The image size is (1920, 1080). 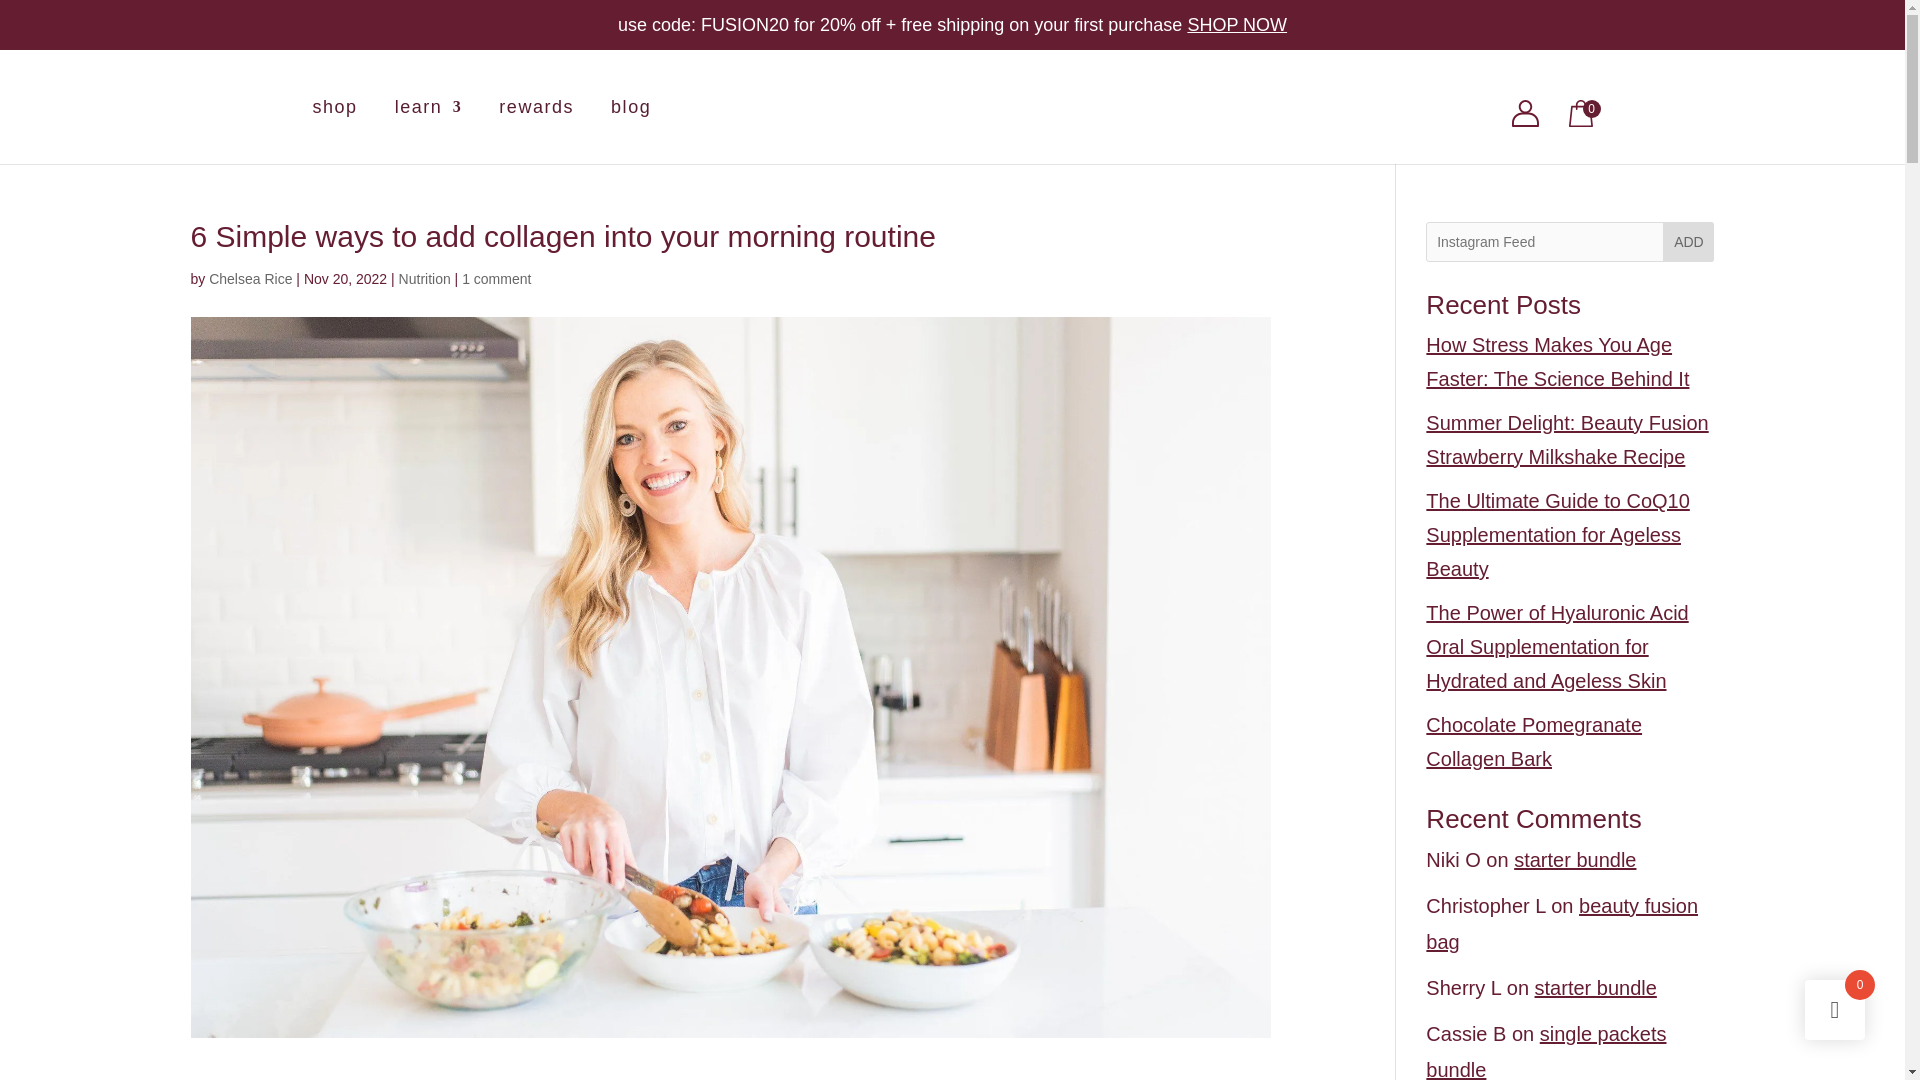 I want to click on Nutrition, so click(x=425, y=279).